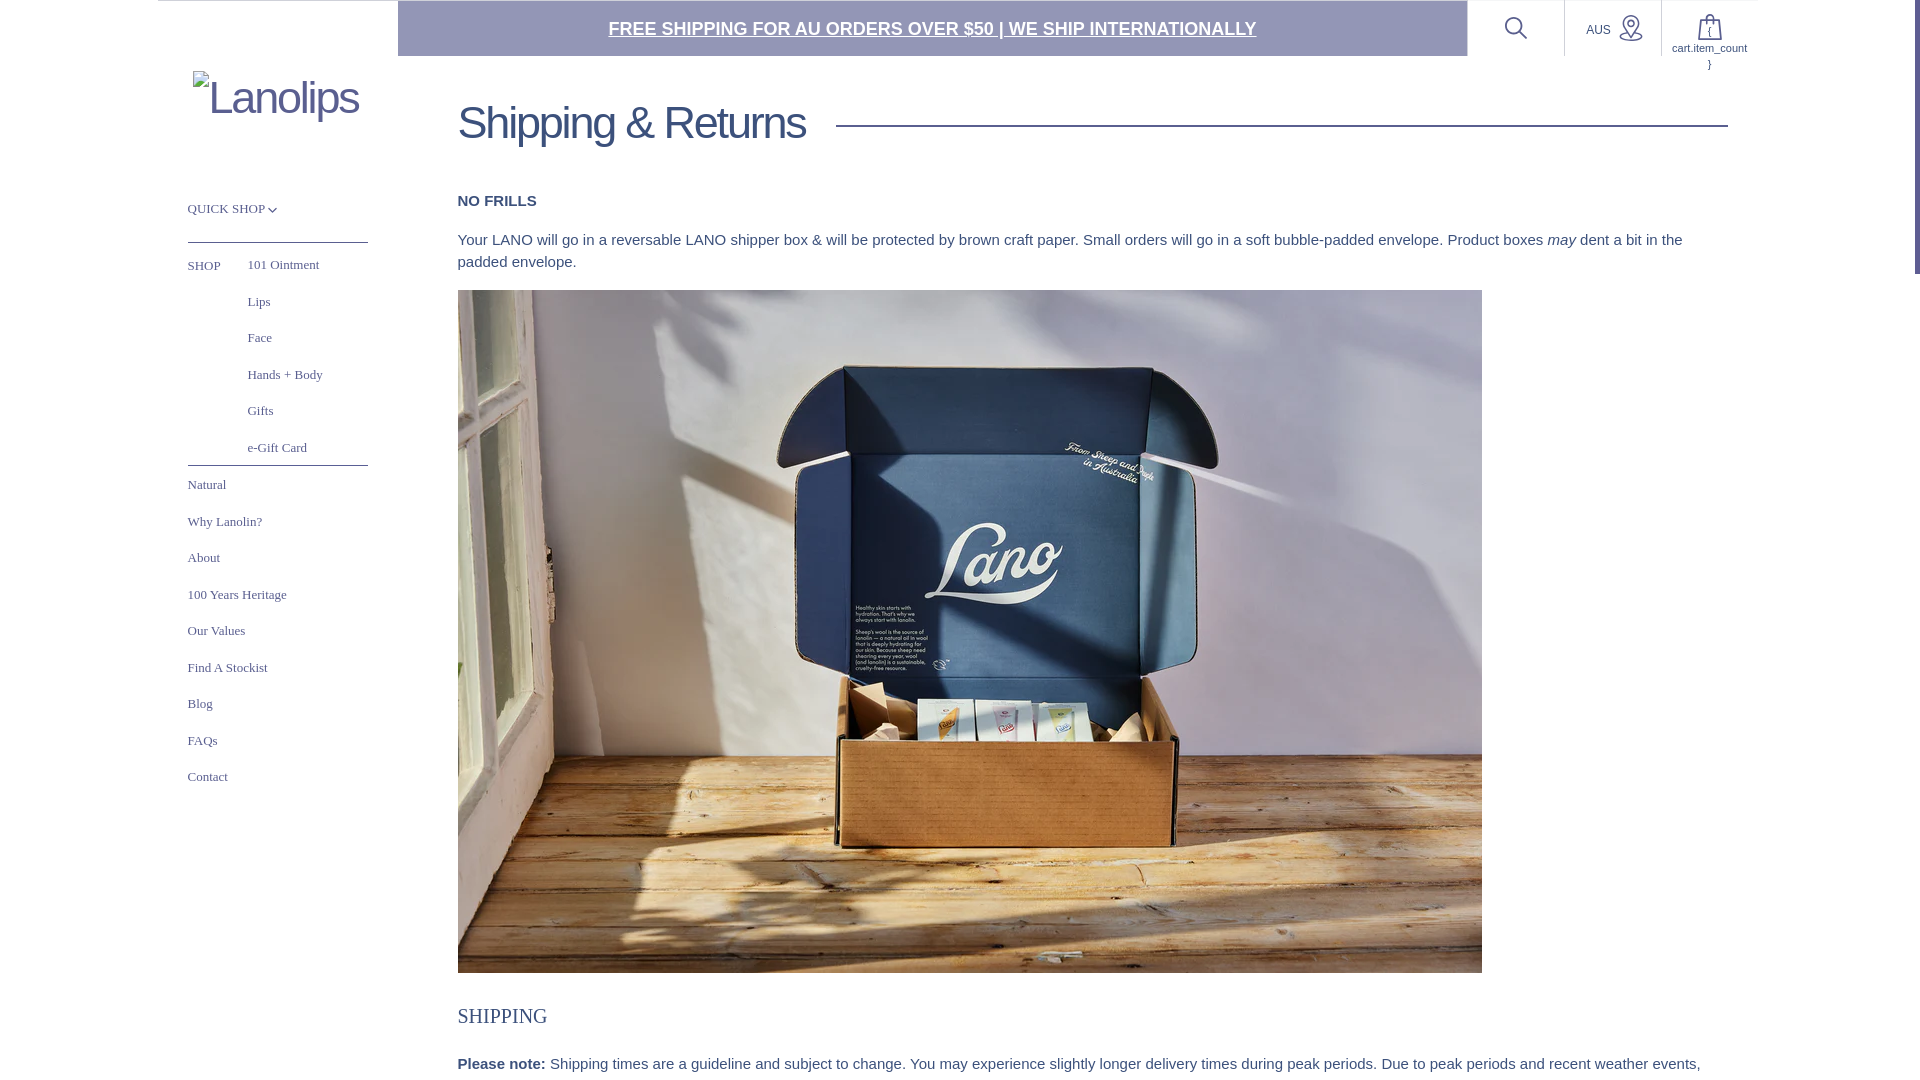 The height and width of the screenshot is (1080, 1920). I want to click on e-Gift Card, so click(277, 448).